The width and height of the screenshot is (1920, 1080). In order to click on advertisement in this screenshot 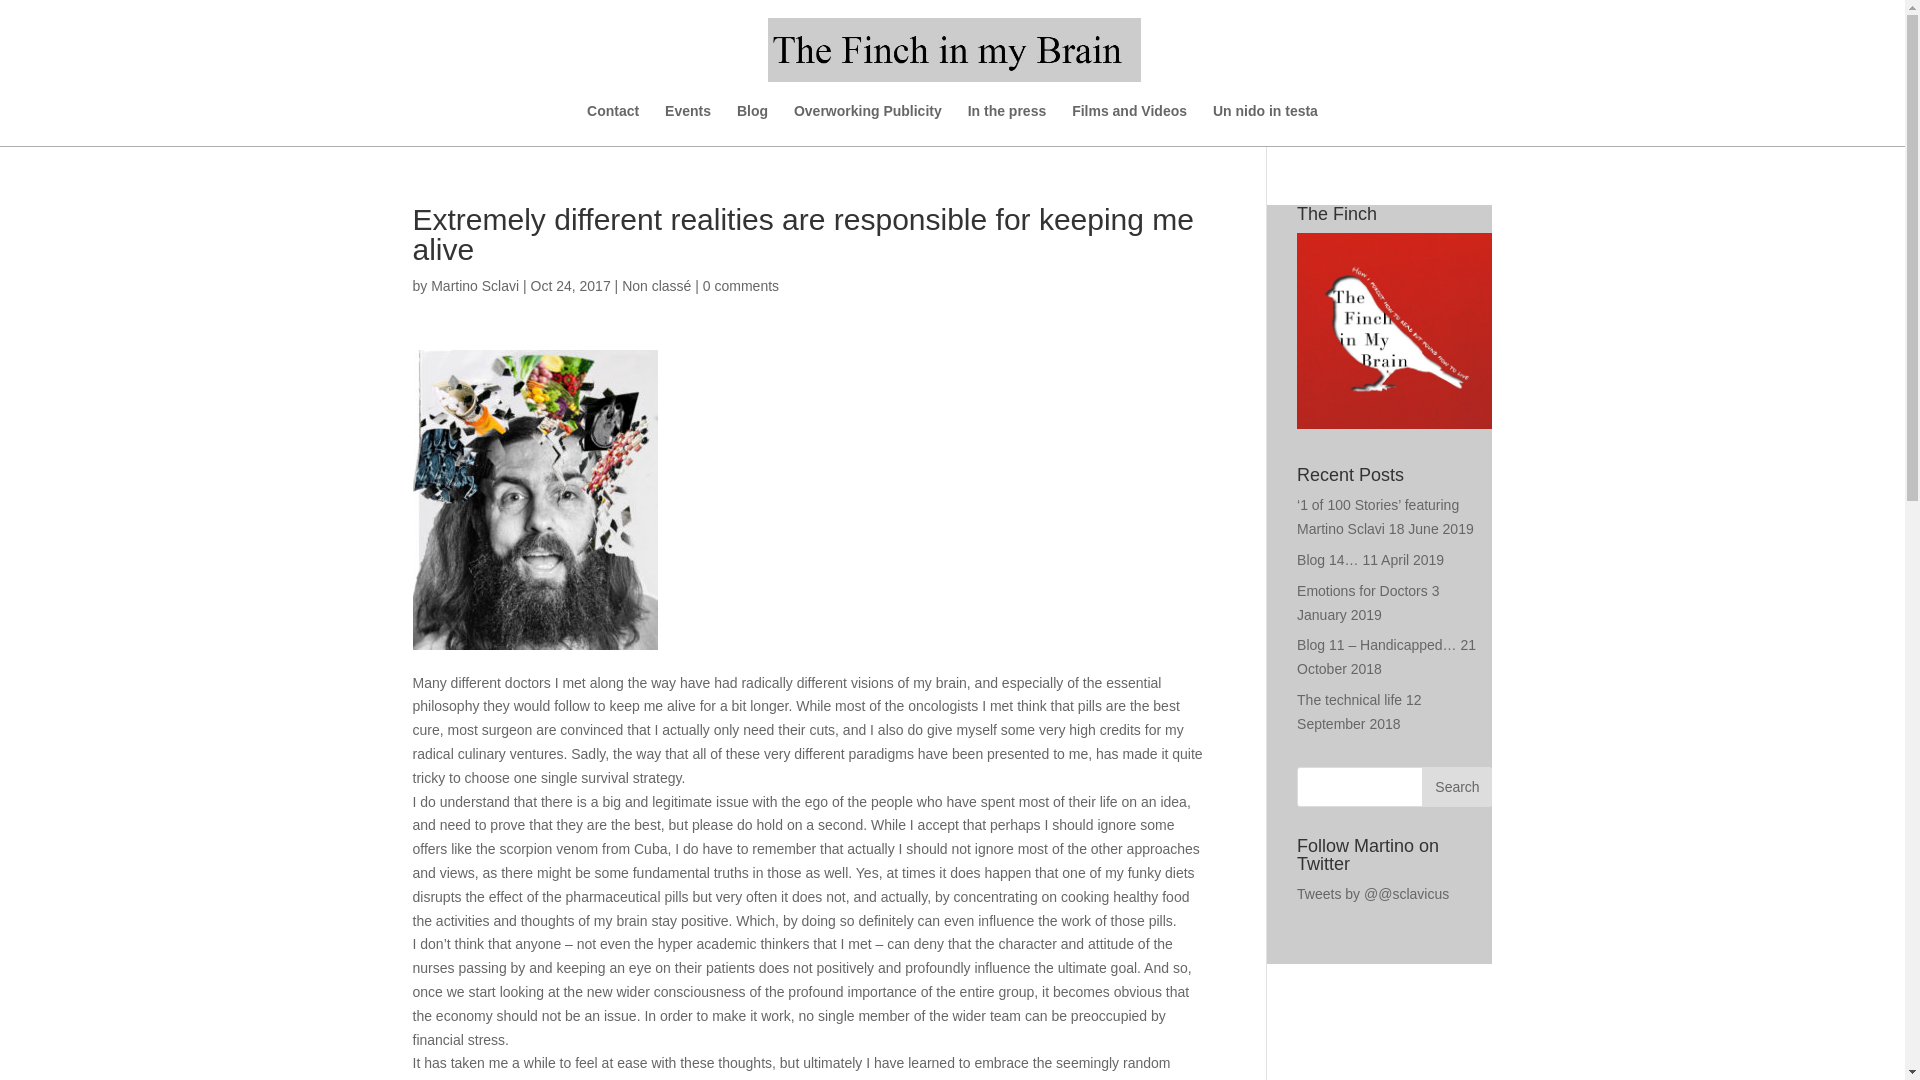, I will do `click(1394, 330)`.